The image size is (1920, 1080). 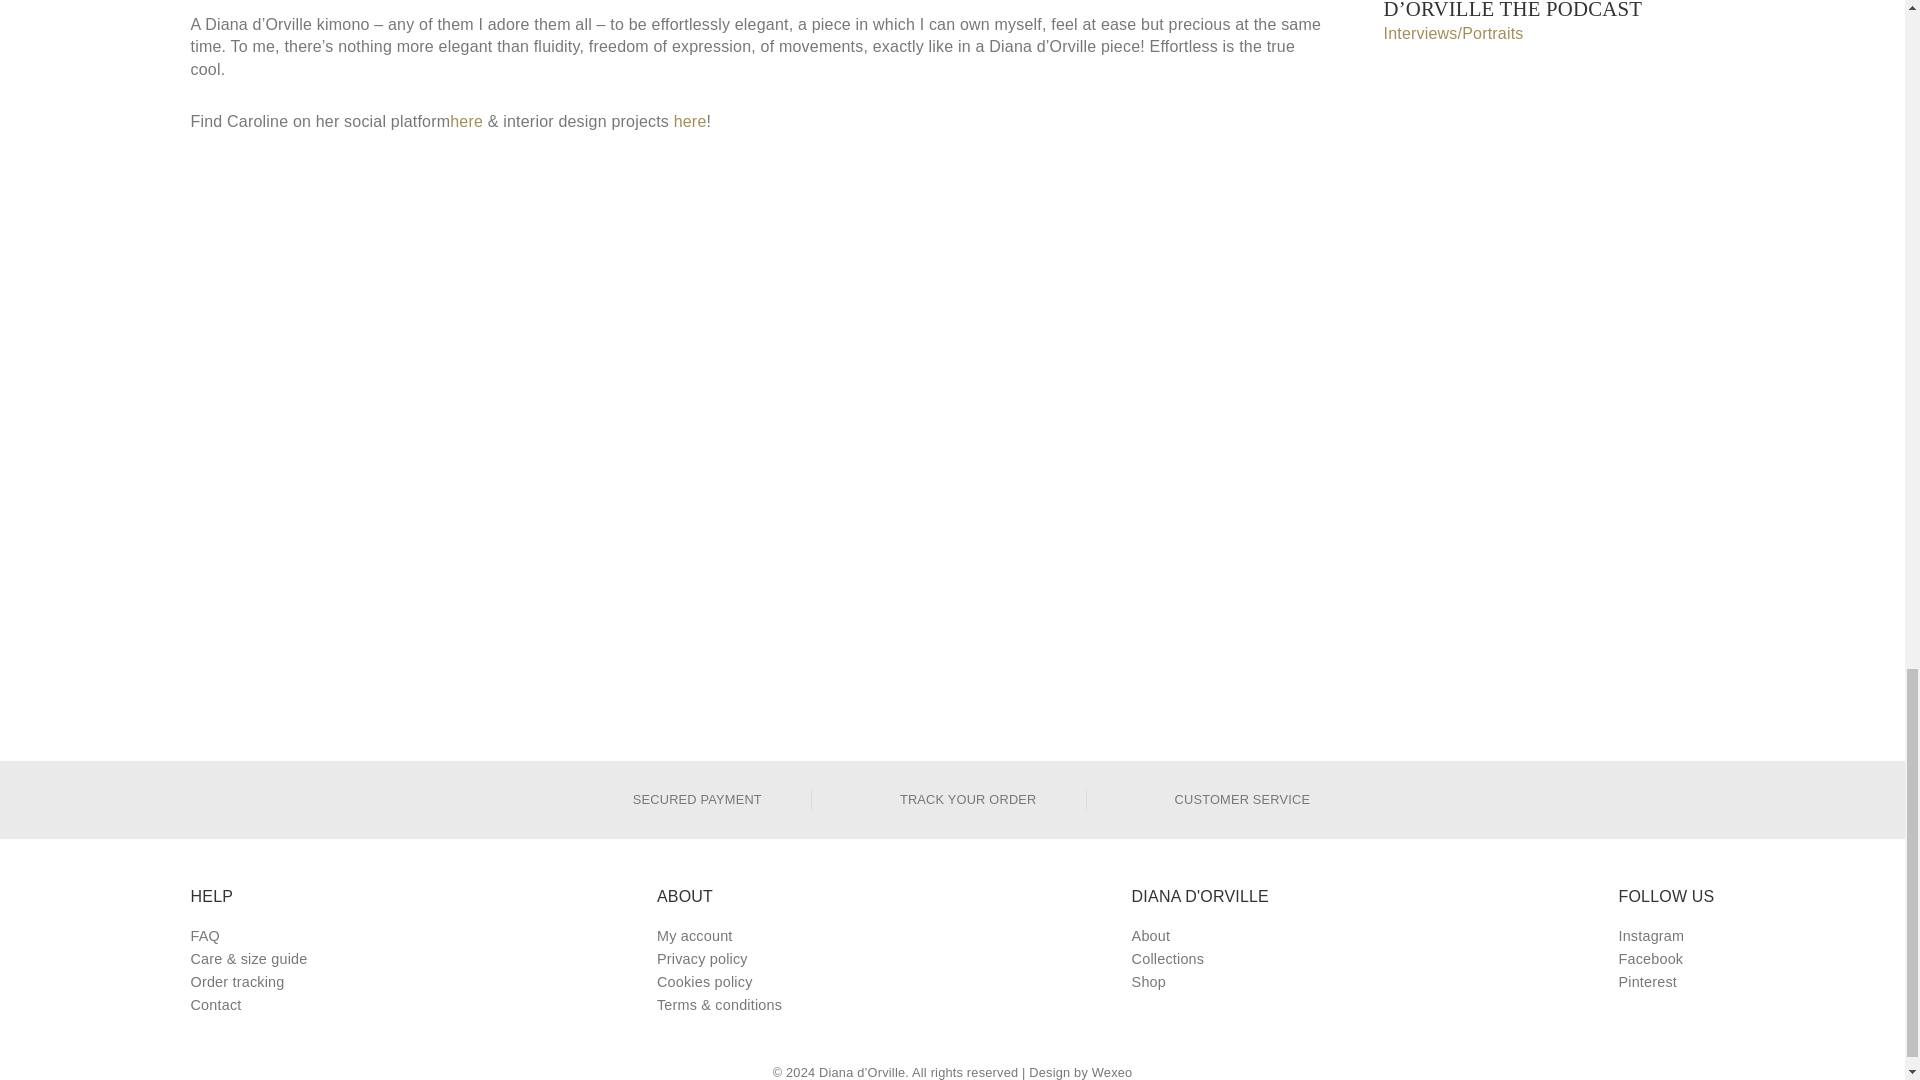 I want to click on Order tracking, so click(x=248, y=982).